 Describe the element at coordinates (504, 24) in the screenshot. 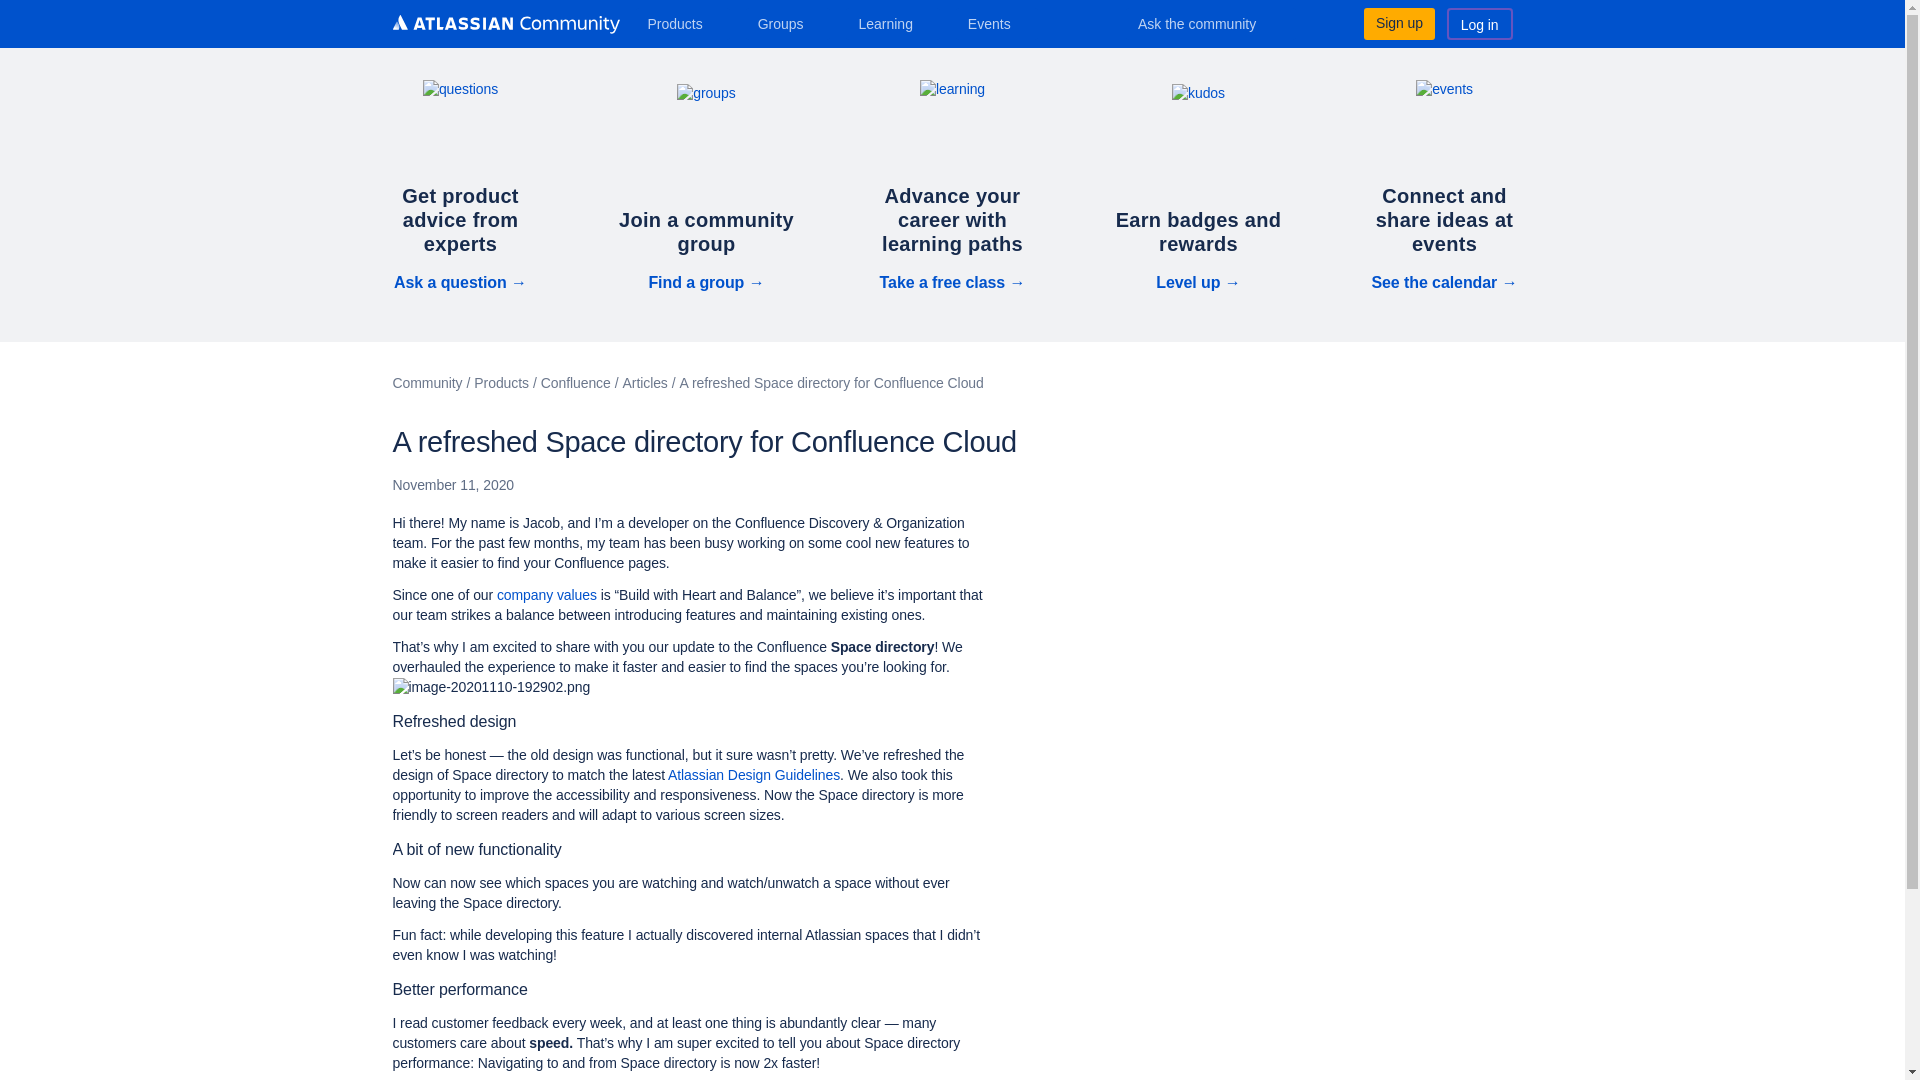

I see `Atlassian Community logo` at that location.